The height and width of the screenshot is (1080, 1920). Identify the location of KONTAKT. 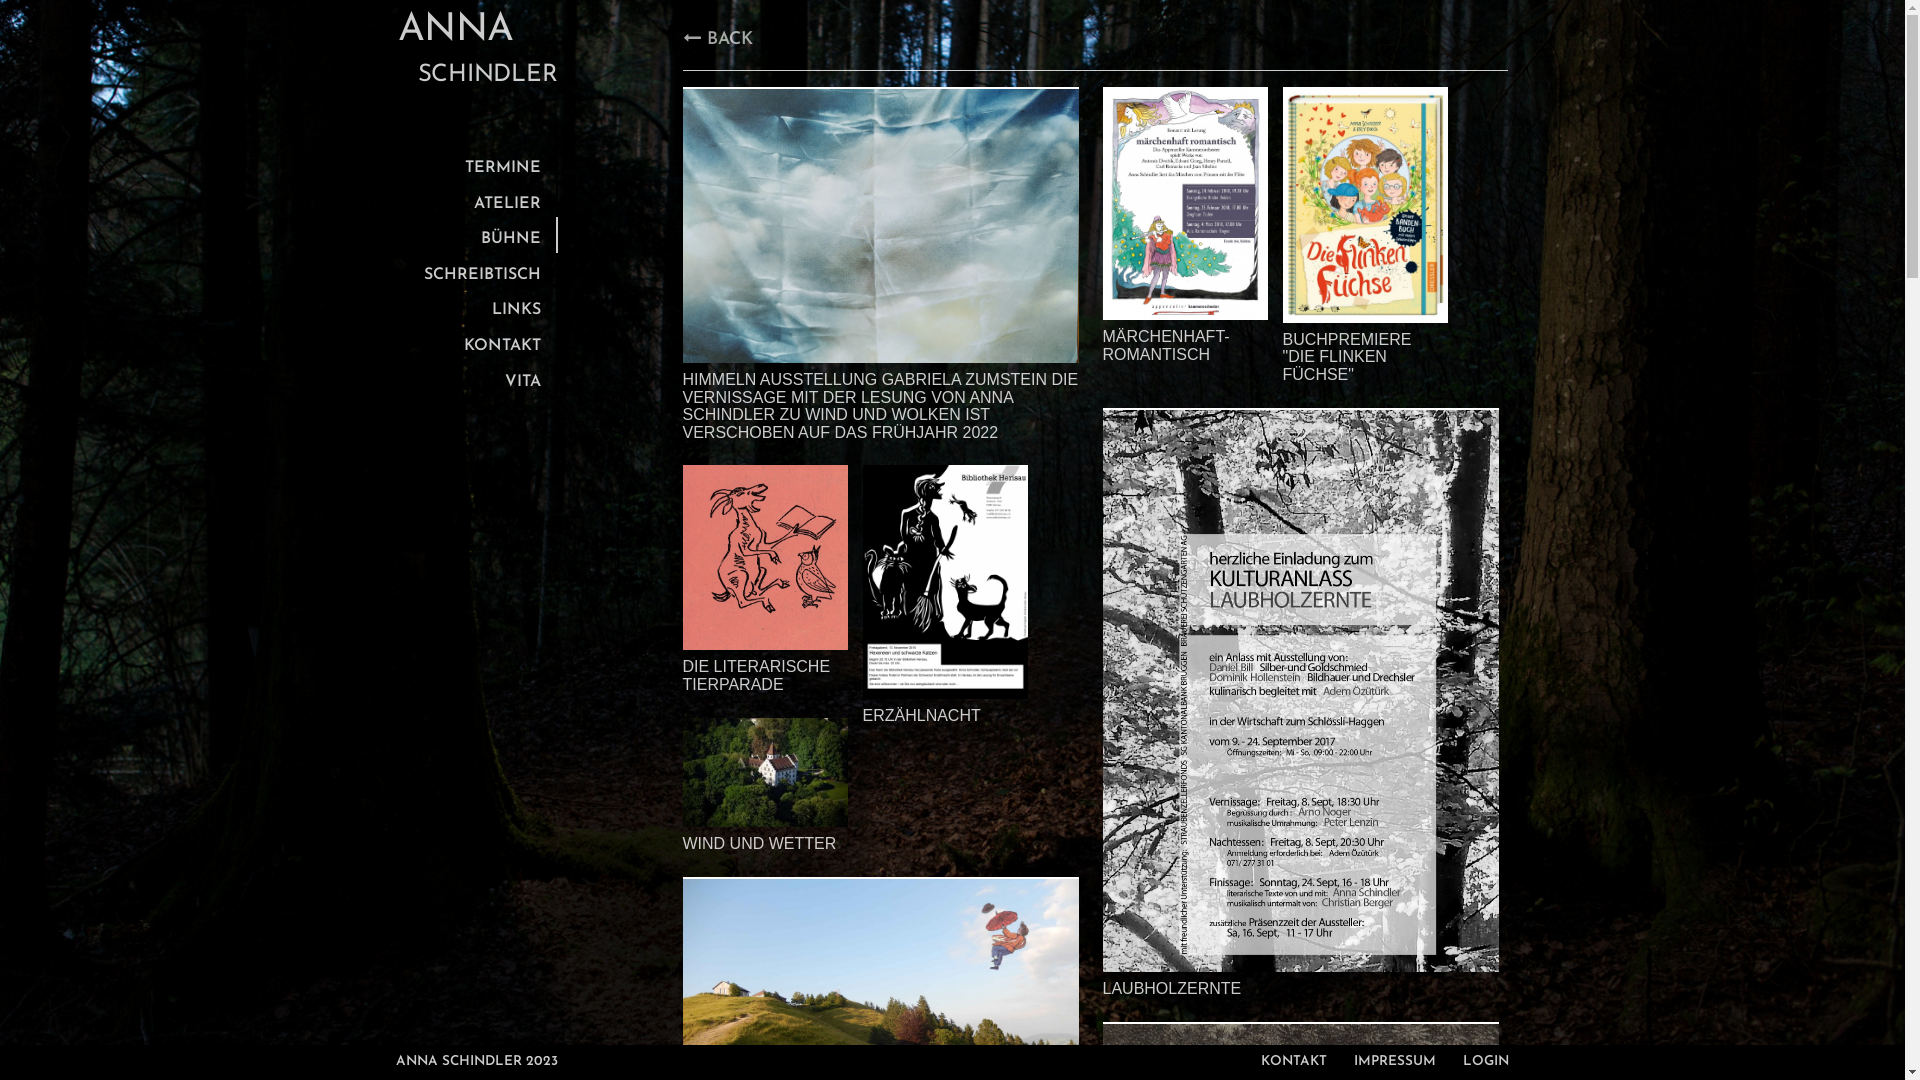
(478, 342).